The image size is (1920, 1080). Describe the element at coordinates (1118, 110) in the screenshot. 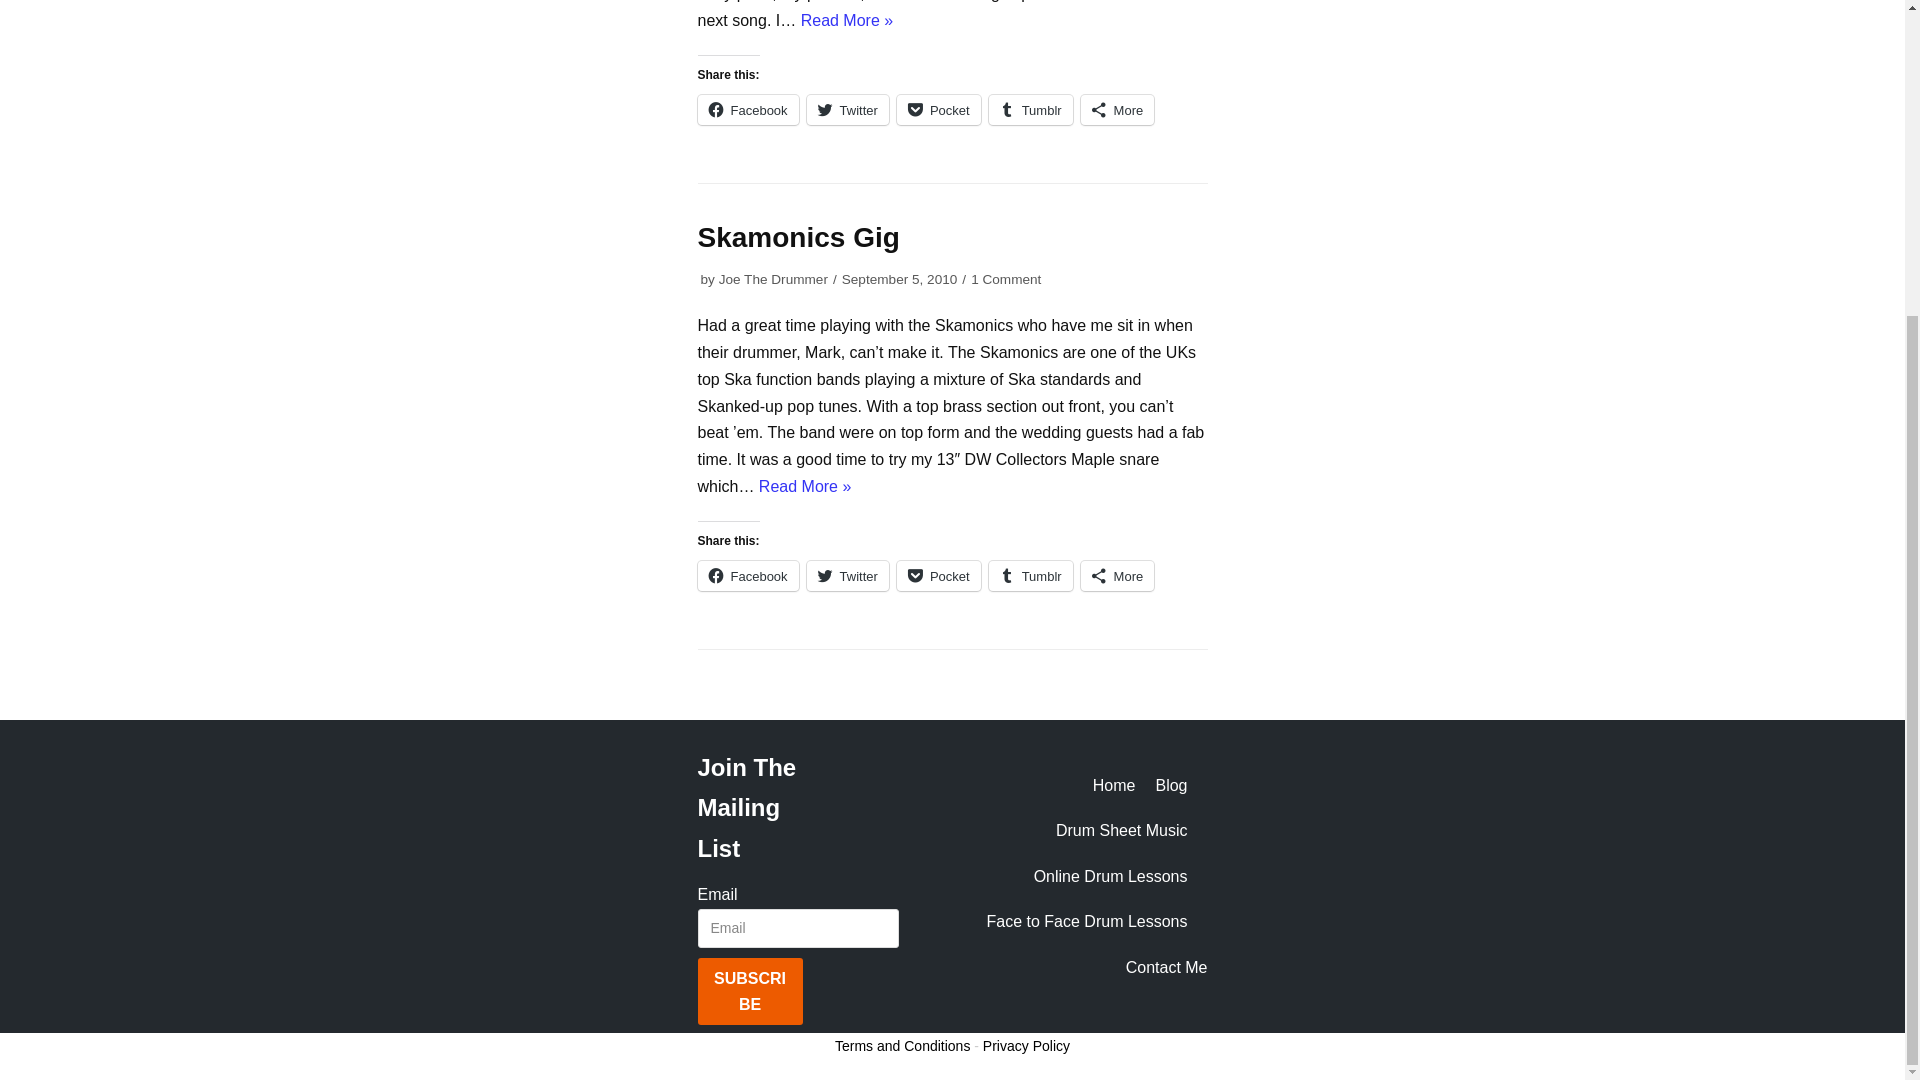

I see `More` at that location.